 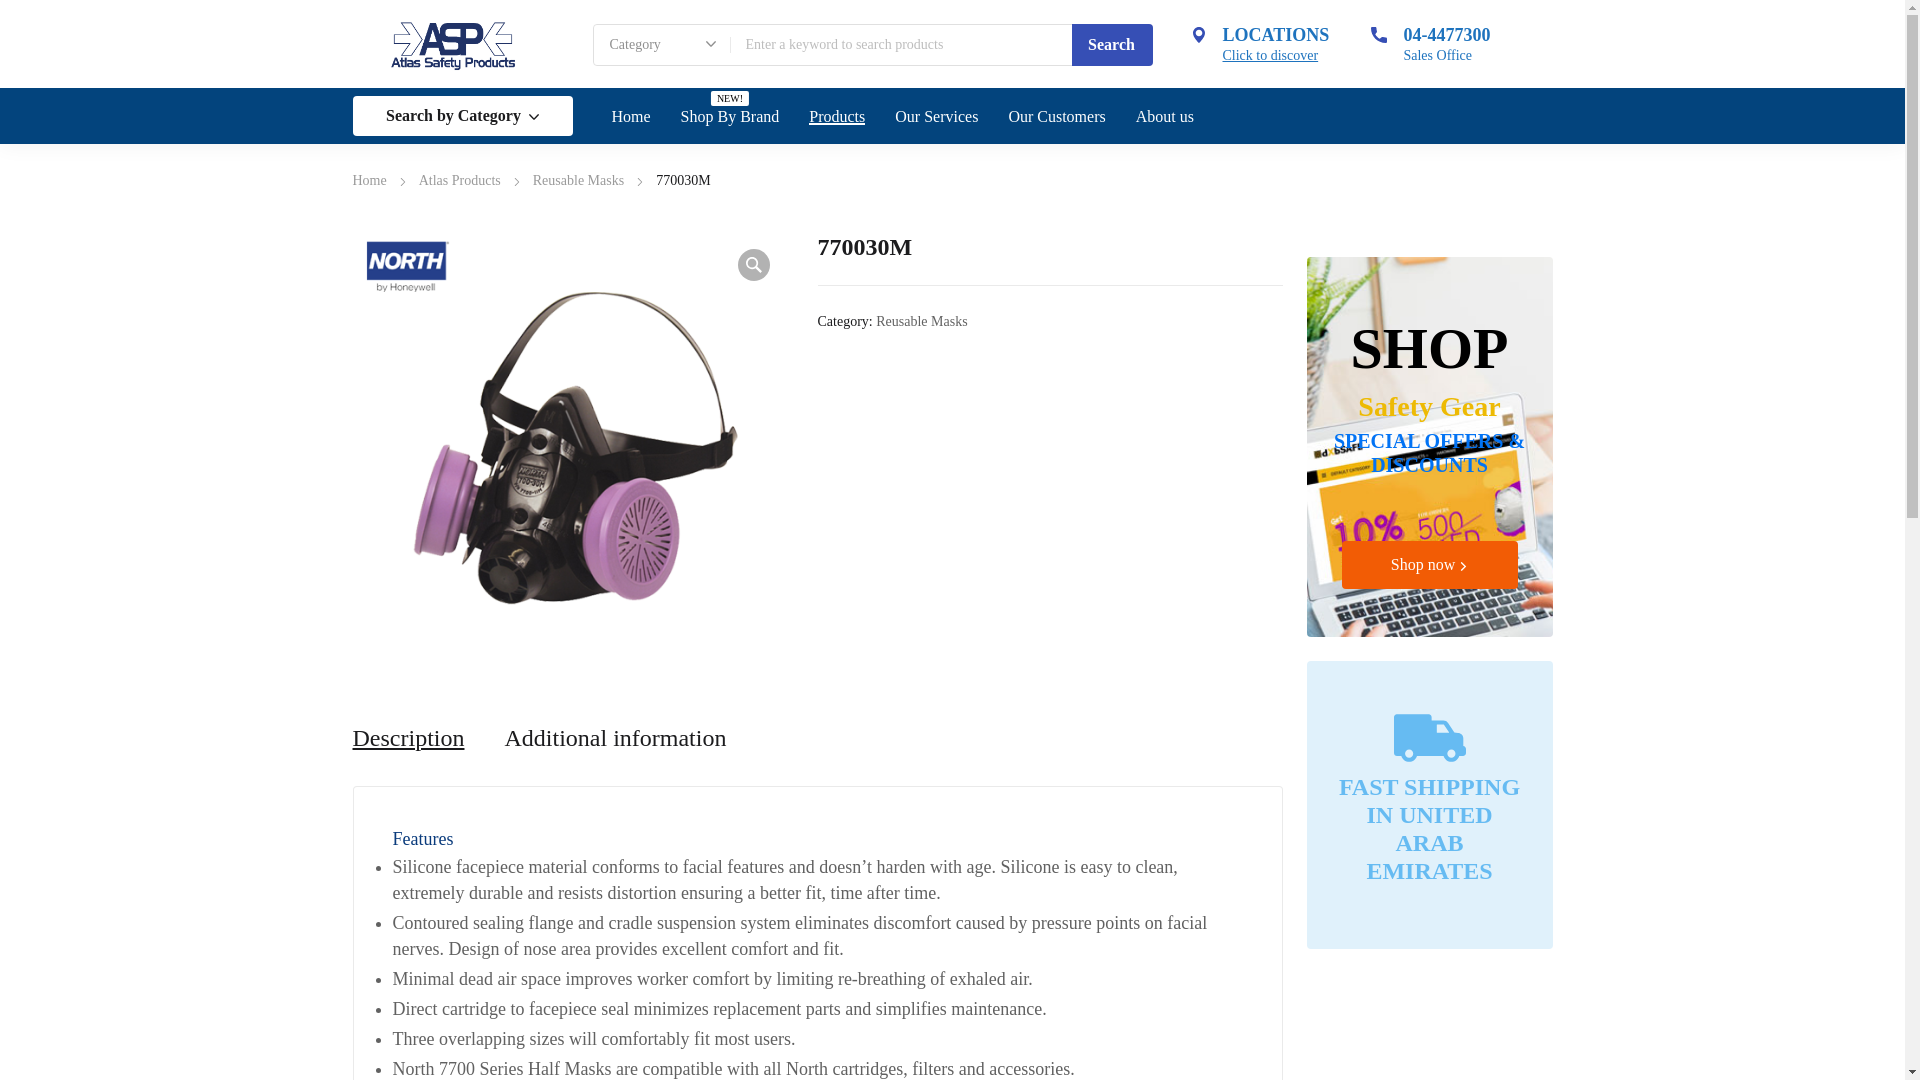 What do you see at coordinates (462, 116) in the screenshot?
I see `Search by Category` at bounding box center [462, 116].